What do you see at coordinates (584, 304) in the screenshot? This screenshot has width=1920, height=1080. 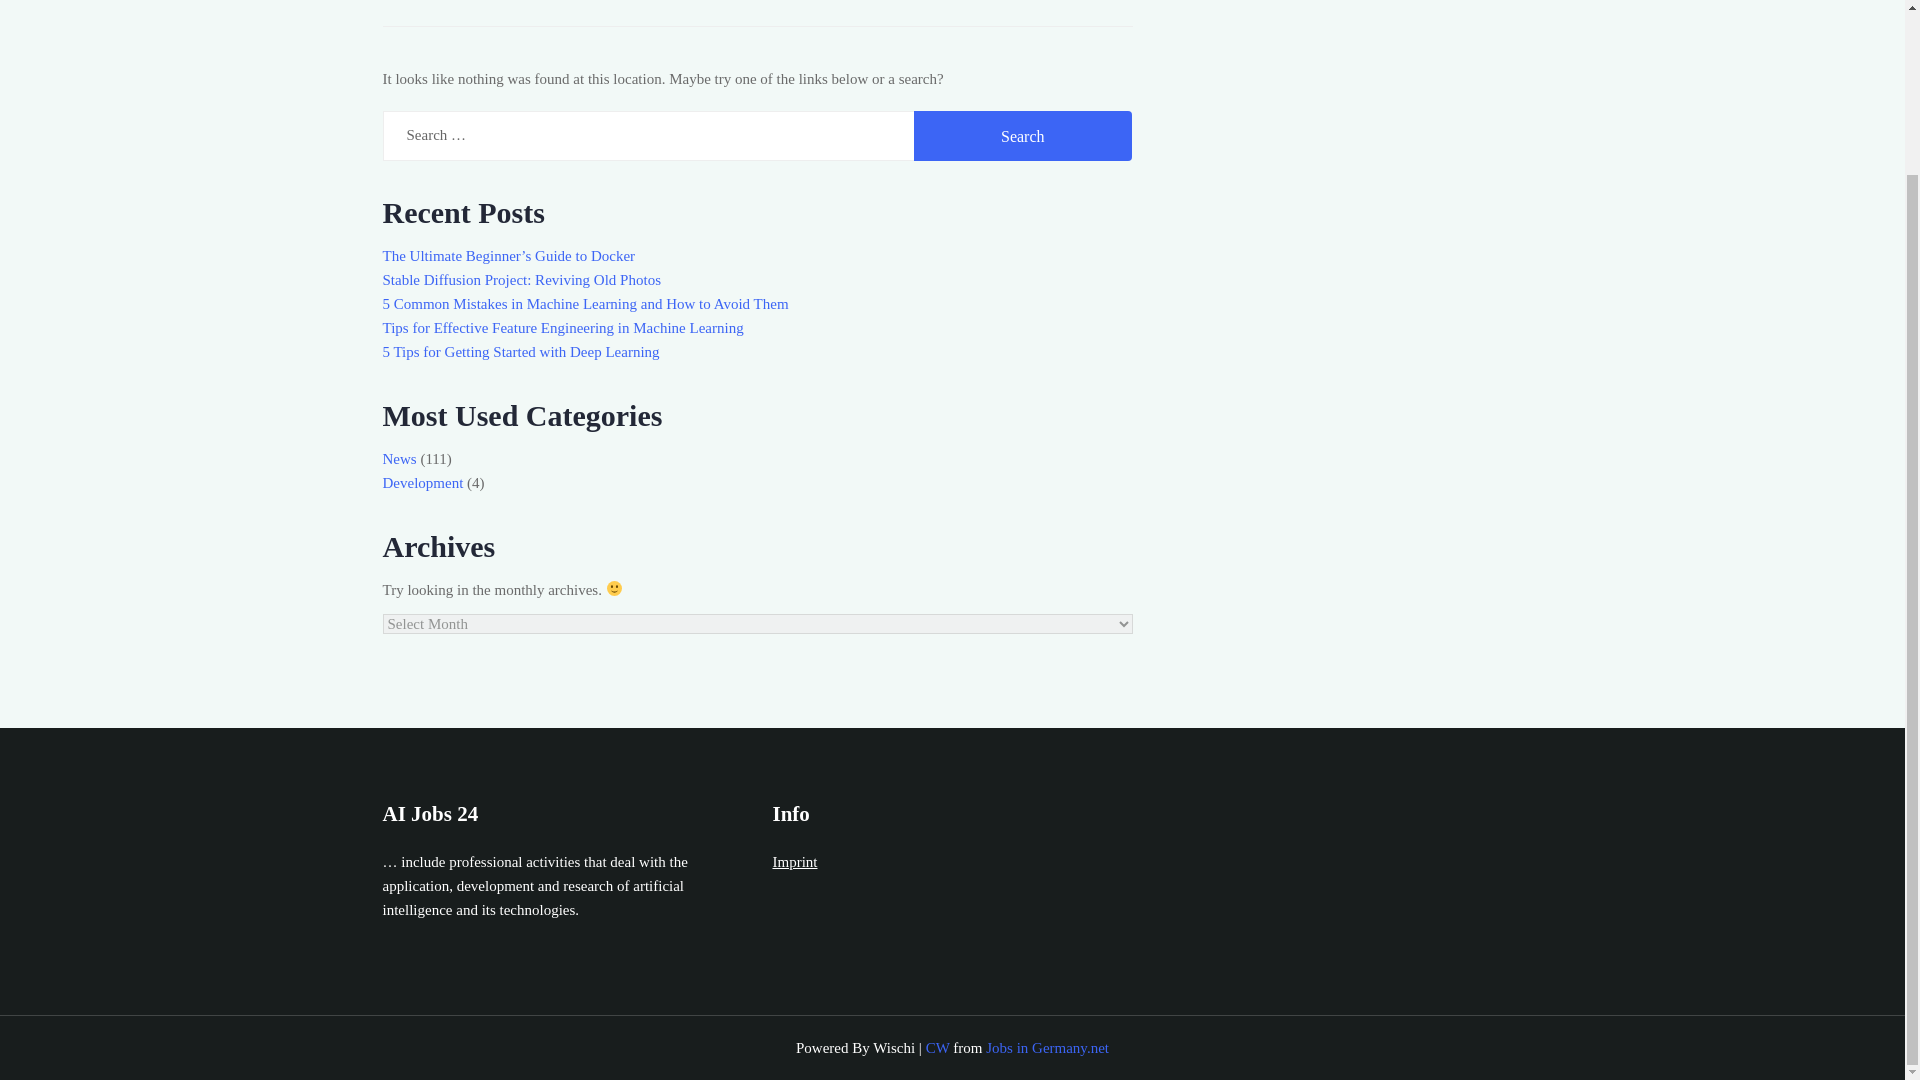 I see `5 Common Mistakes in Machine Learning and How to Avoid Them` at bounding box center [584, 304].